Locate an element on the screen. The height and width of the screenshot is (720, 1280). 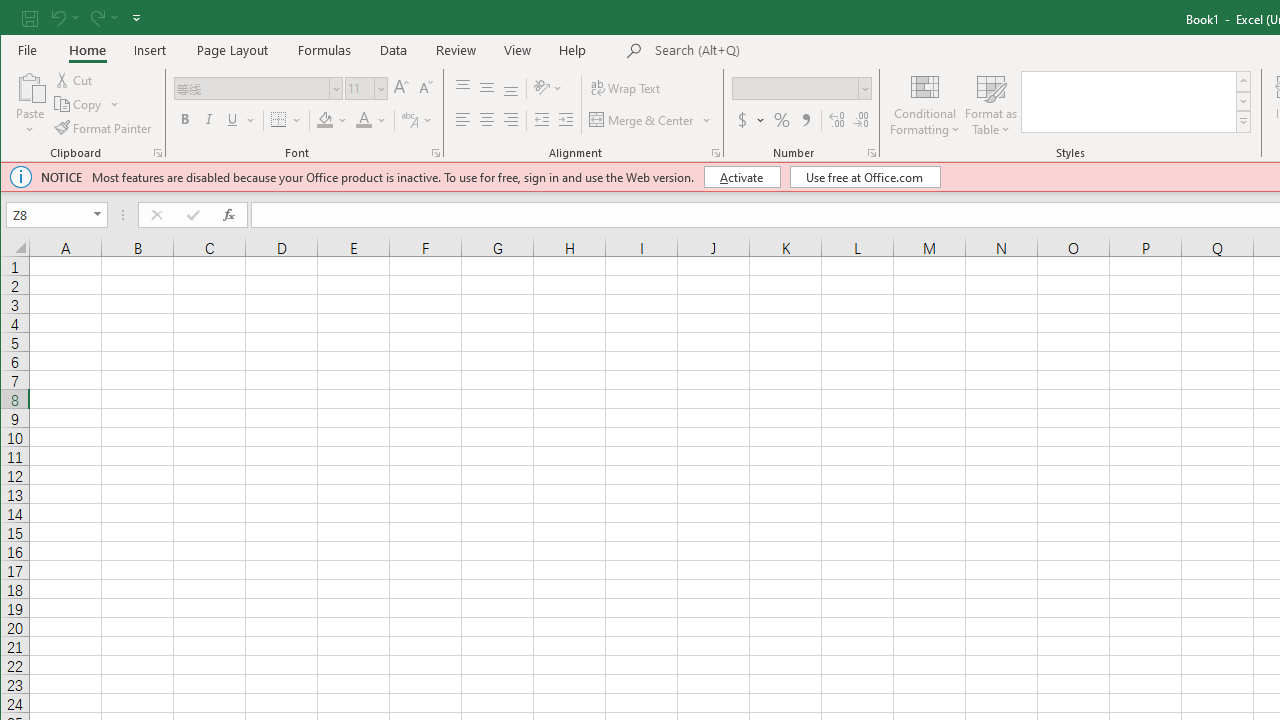
Bottom Border is located at coordinates (278, 120).